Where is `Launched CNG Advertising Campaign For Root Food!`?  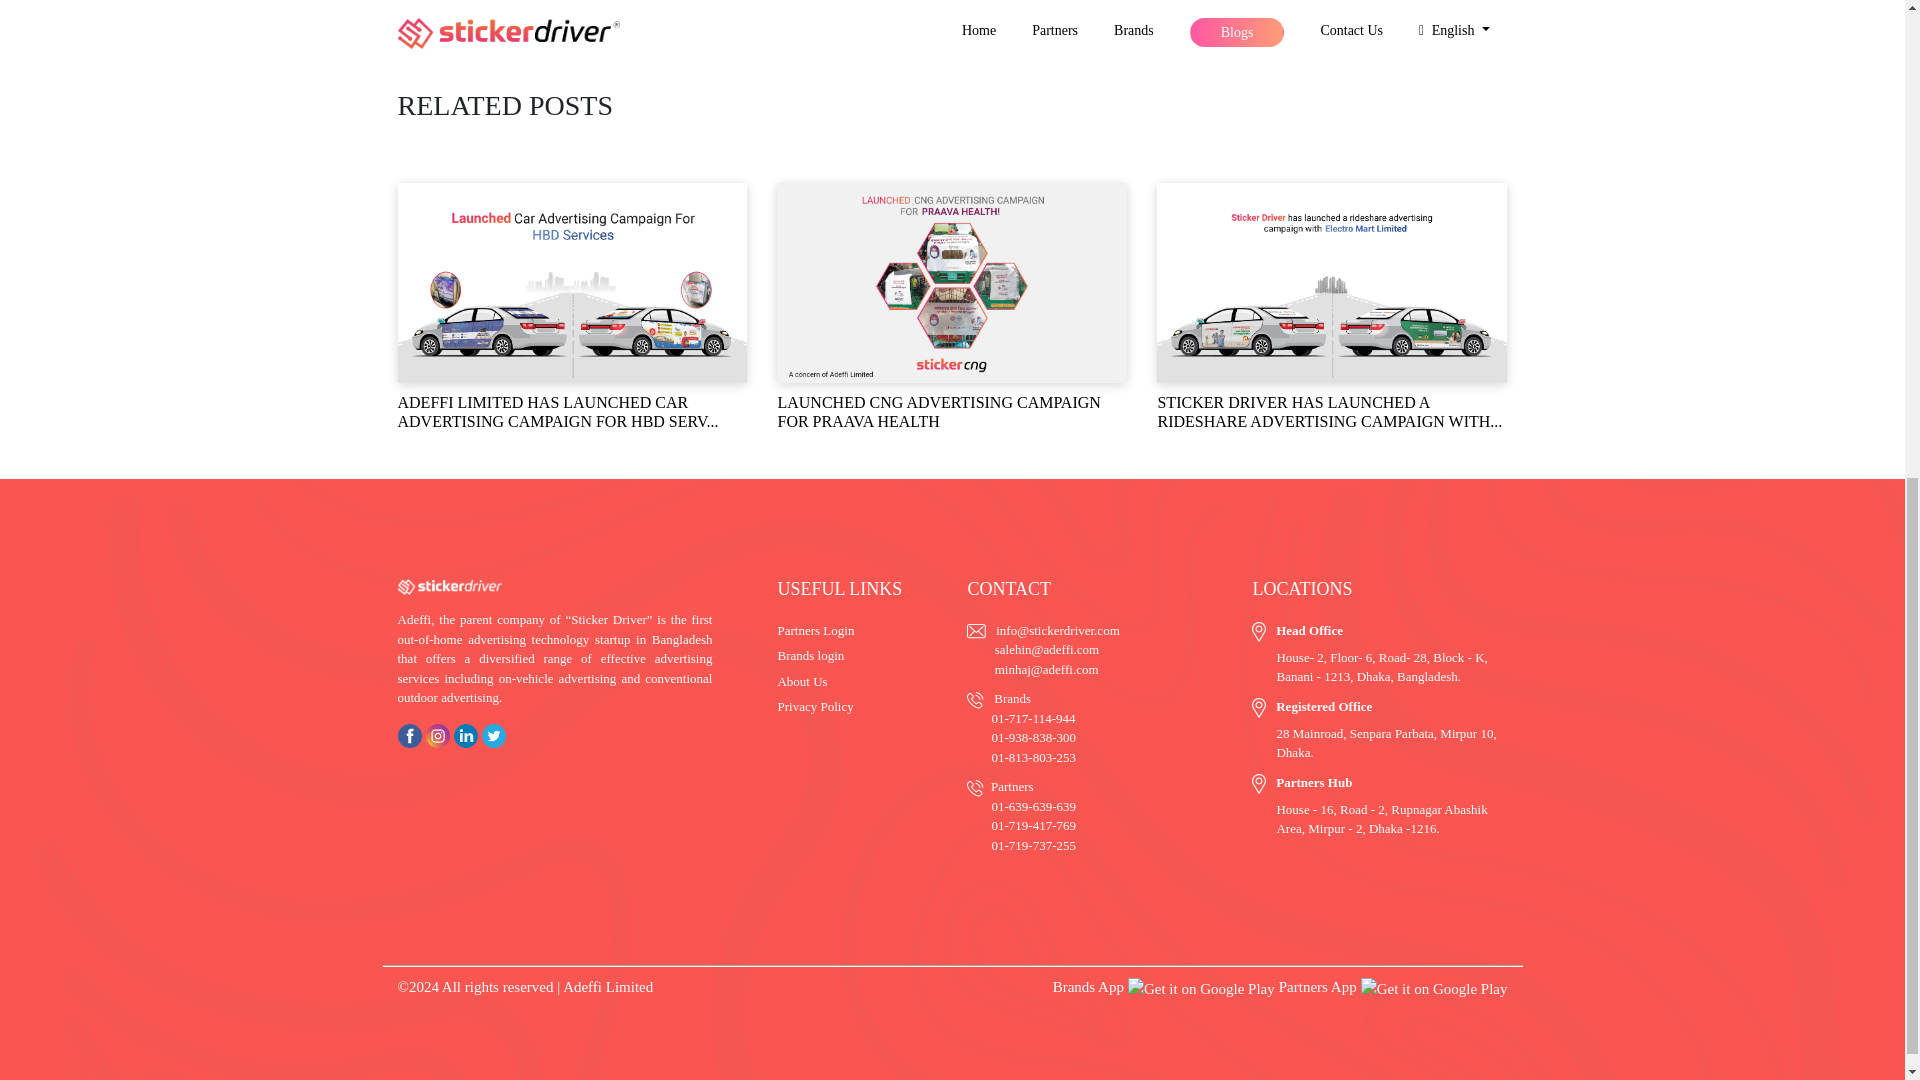 Launched CNG Advertising Campaign For Root Food! is located at coordinates (1332, 406).